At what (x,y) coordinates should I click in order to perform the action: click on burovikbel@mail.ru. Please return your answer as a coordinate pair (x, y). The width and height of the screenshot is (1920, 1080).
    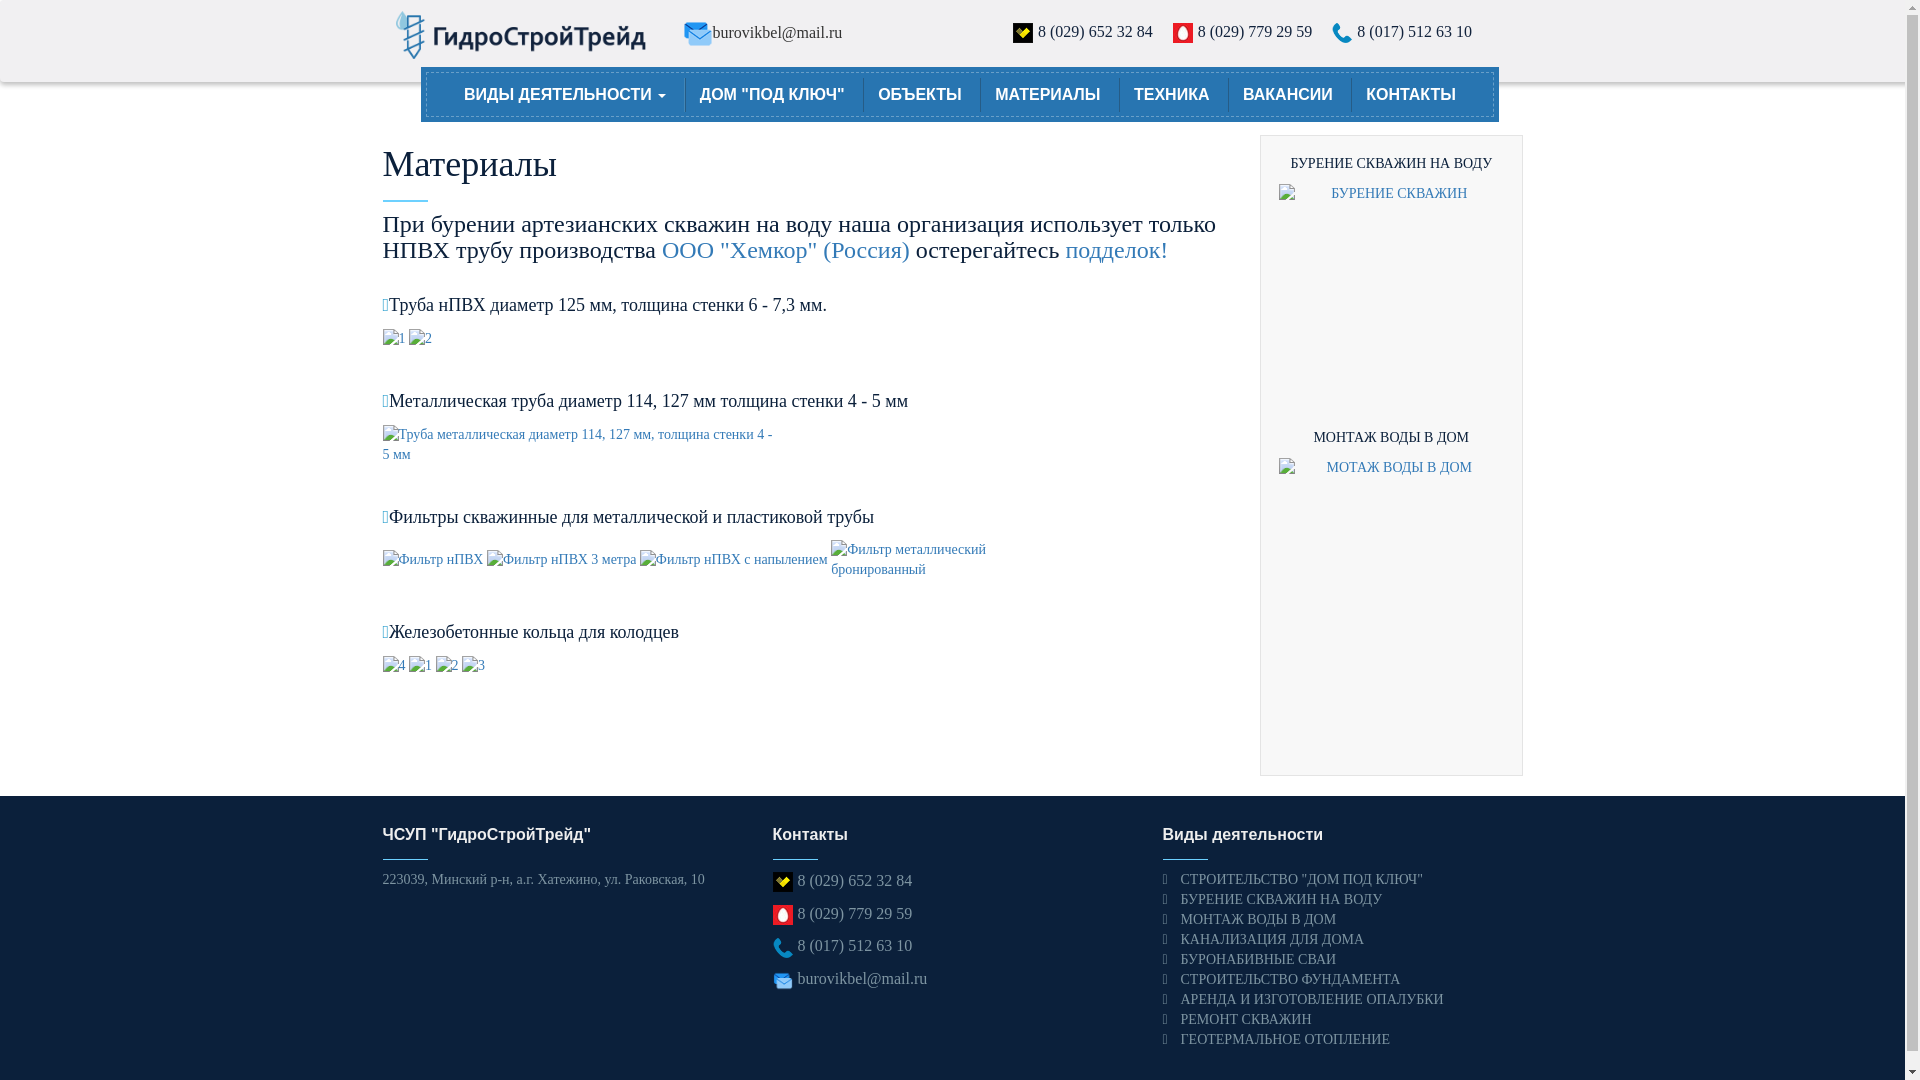
    Looking at the image, I should click on (863, 978).